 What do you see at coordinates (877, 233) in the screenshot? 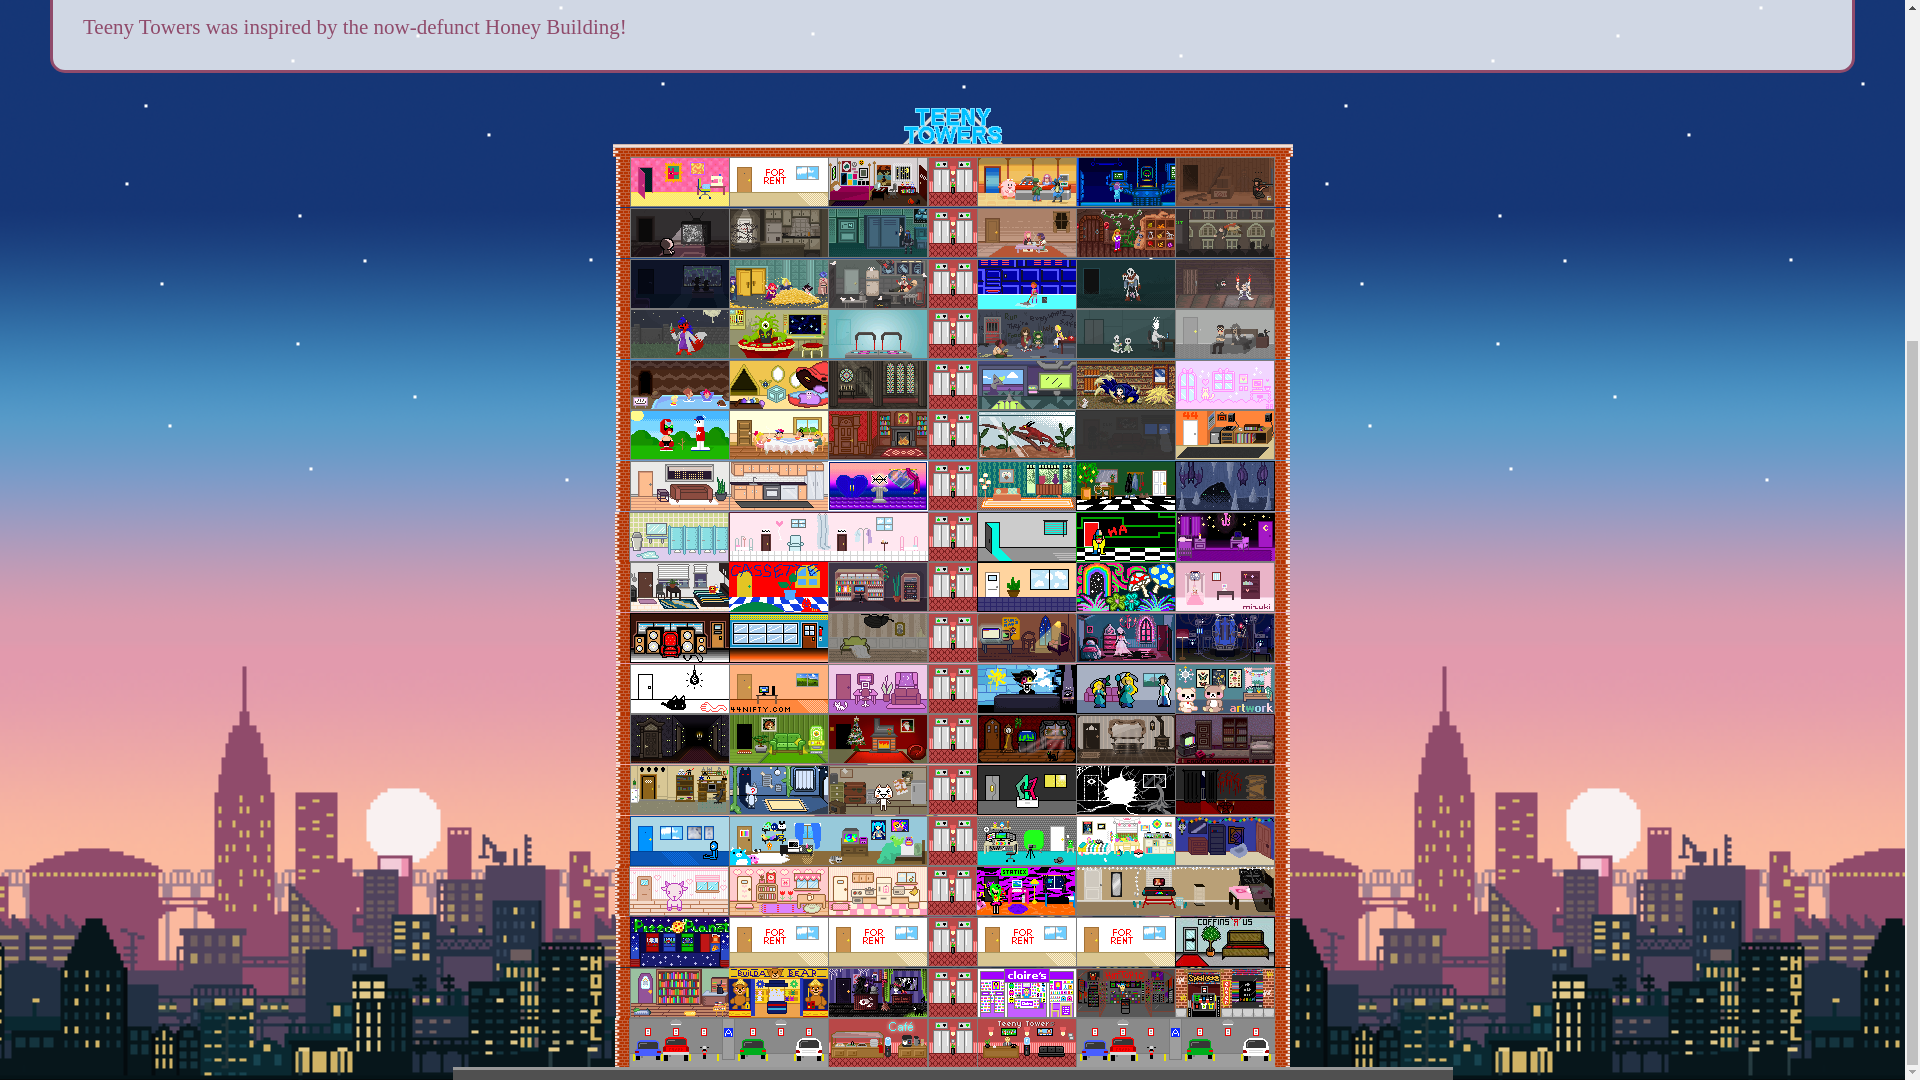
I see `Snake and Otacon from Metal Gear Solid` at bounding box center [877, 233].